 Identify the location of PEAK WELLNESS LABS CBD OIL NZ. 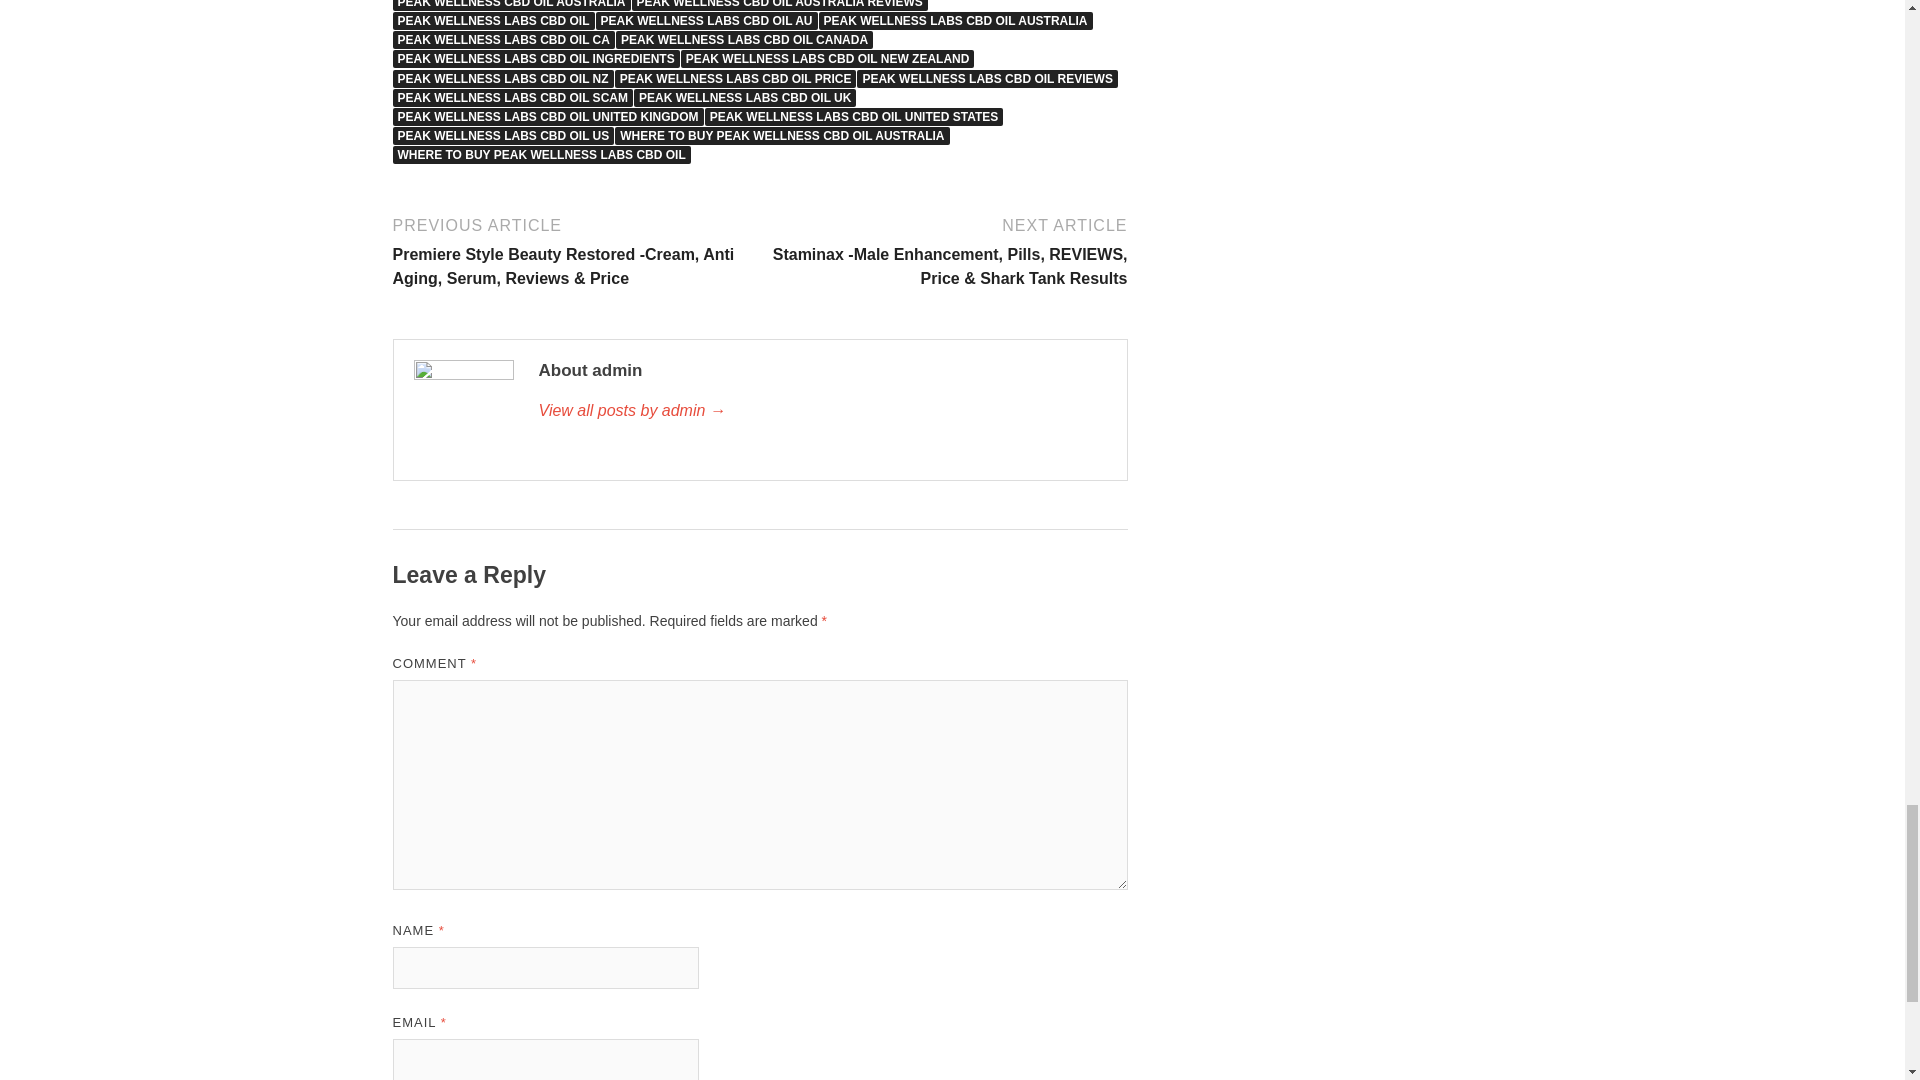
(502, 78).